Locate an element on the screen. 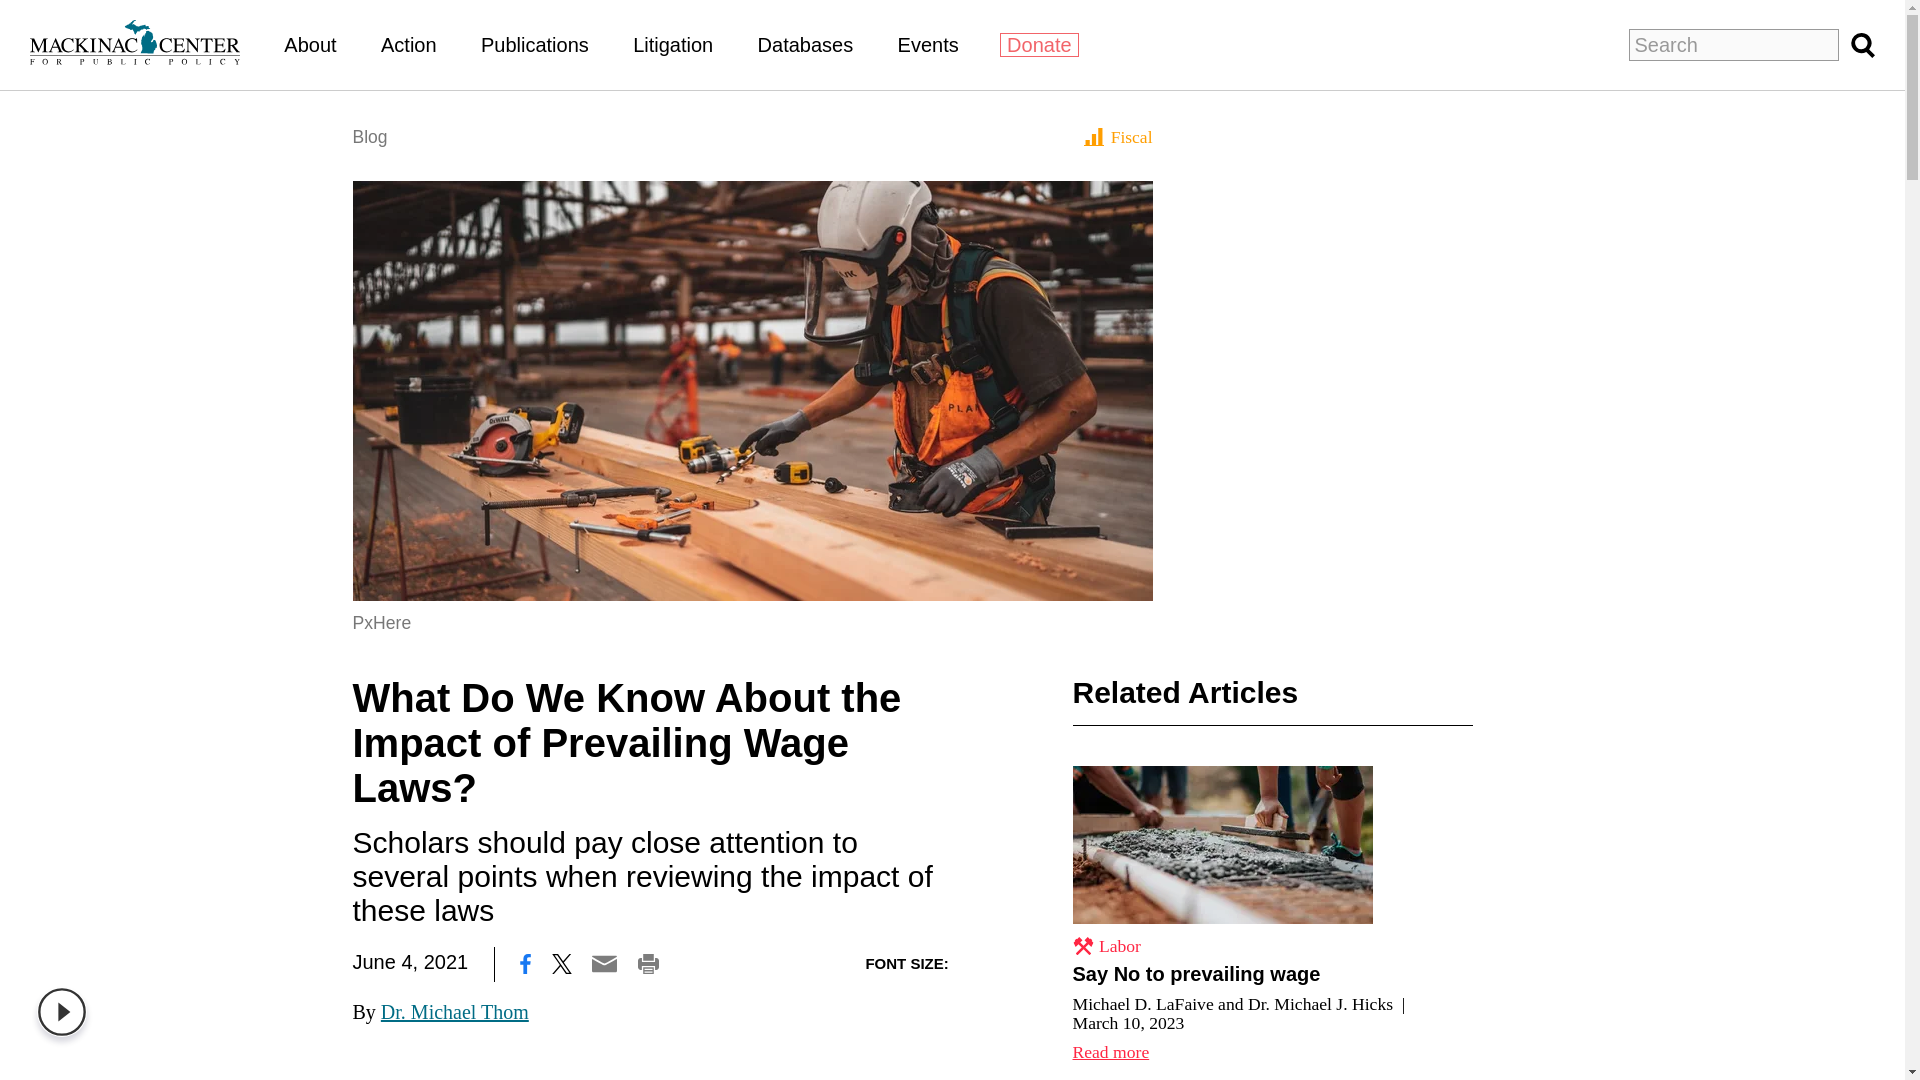 This screenshot has height=1080, width=1920. Donate is located at coordinates (1040, 45).